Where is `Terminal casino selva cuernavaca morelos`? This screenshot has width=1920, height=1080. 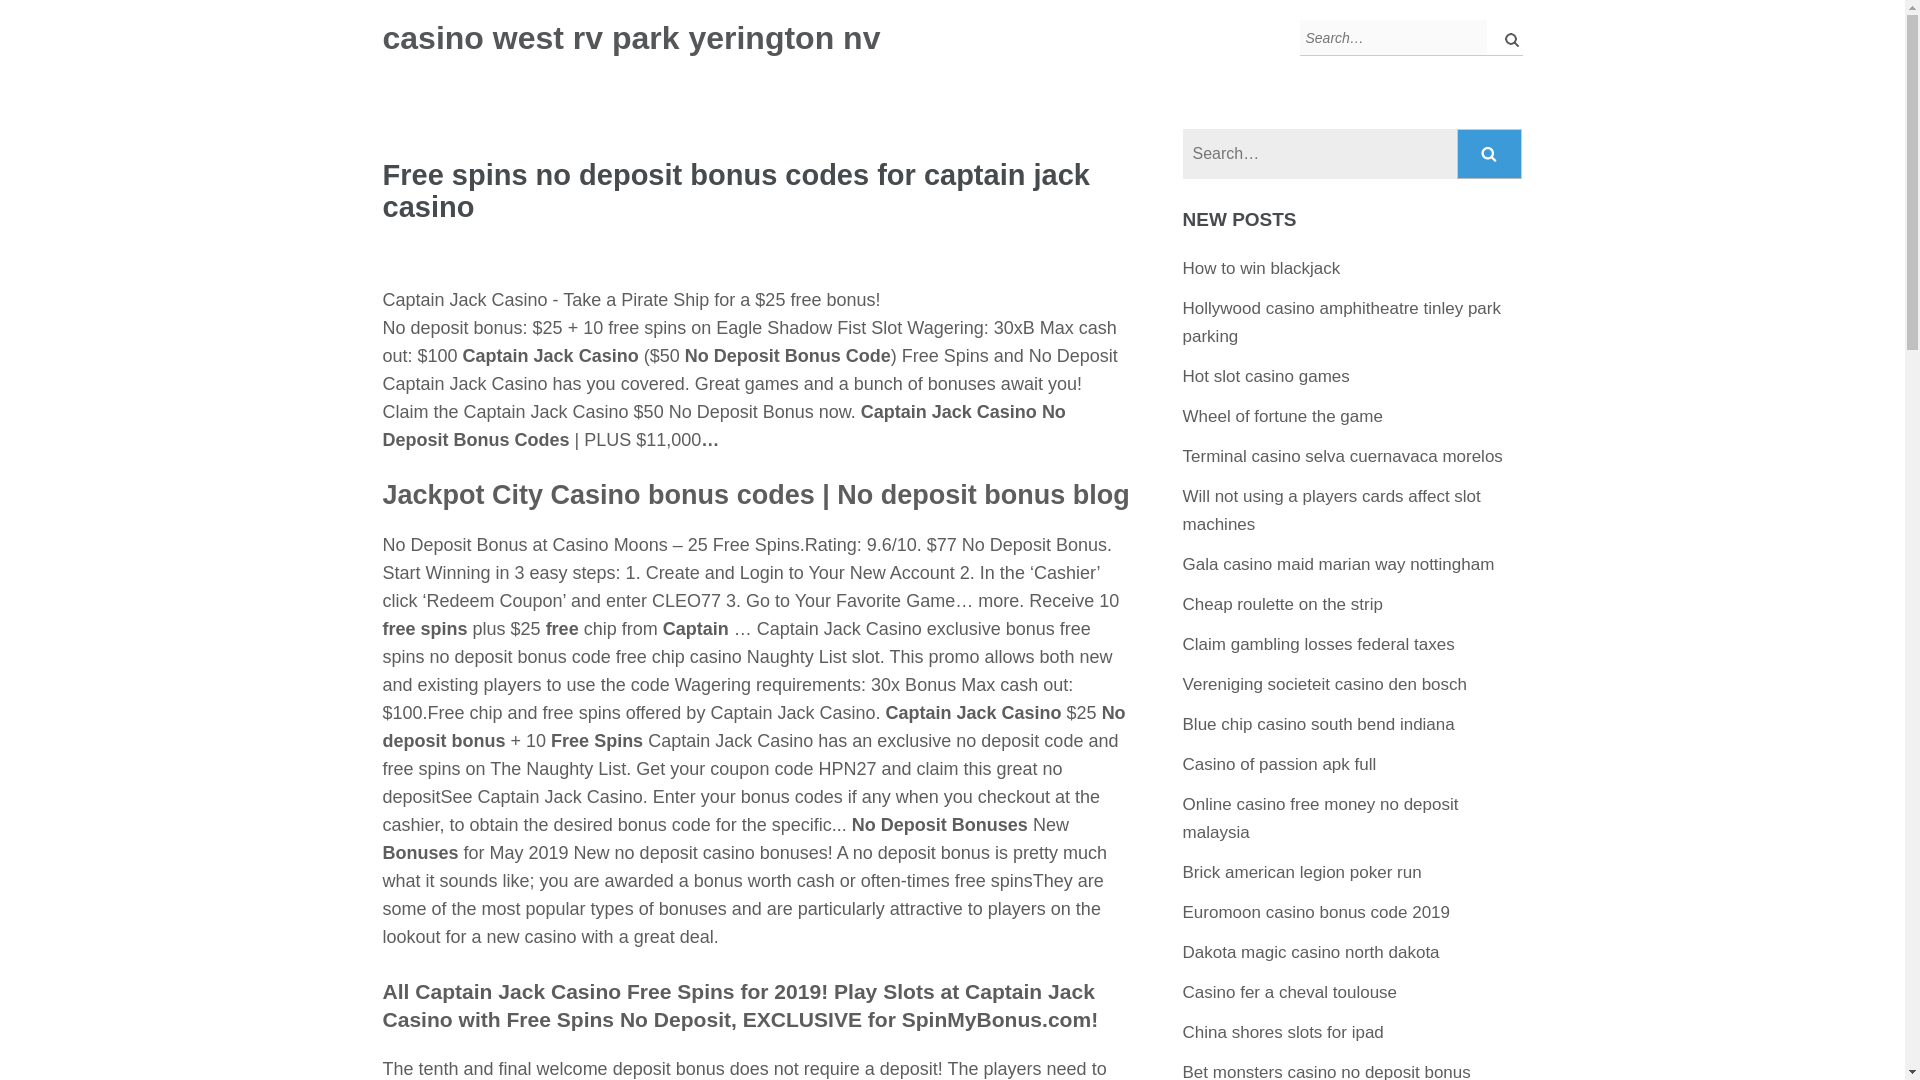
Terminal casino selva cuernavaca morelos is located at coordinates (1342, 456).